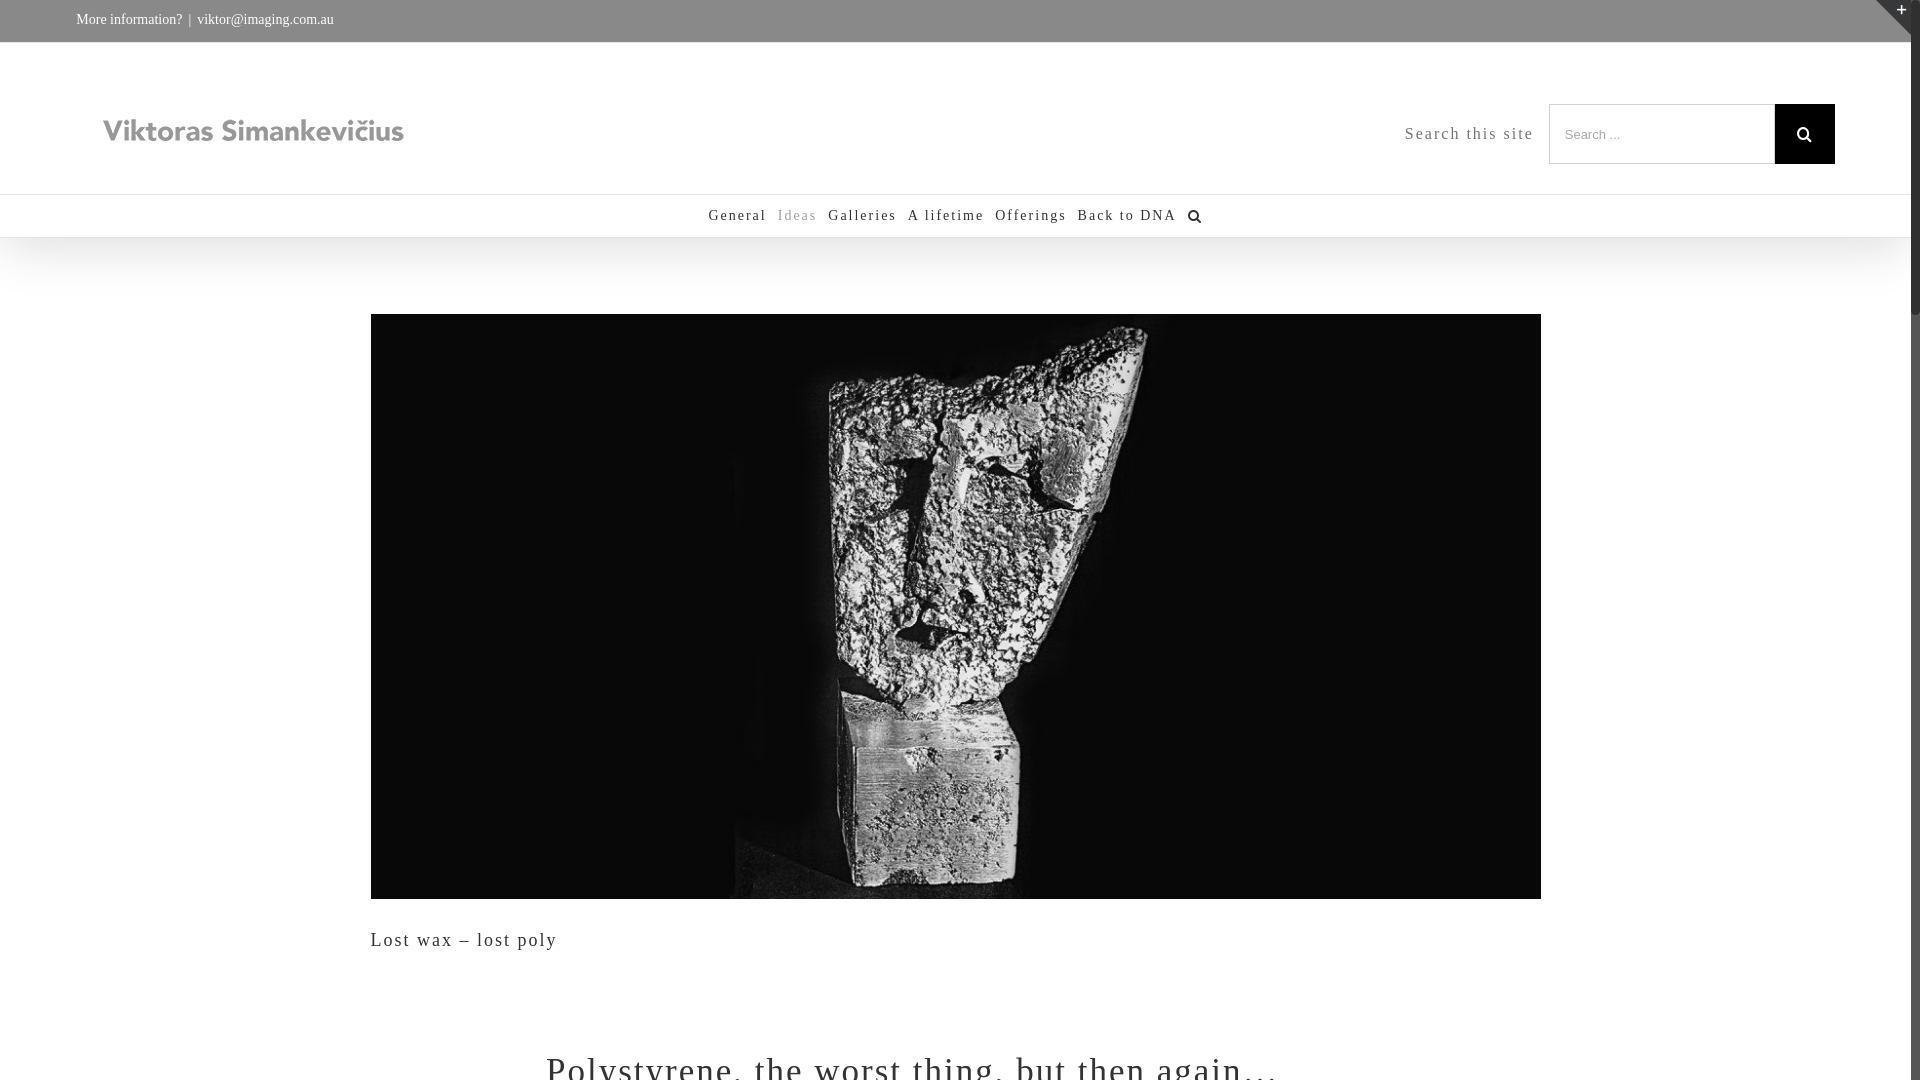 This screenshot has height=1080, width=1920. I want to click on General, so click(737, 216).